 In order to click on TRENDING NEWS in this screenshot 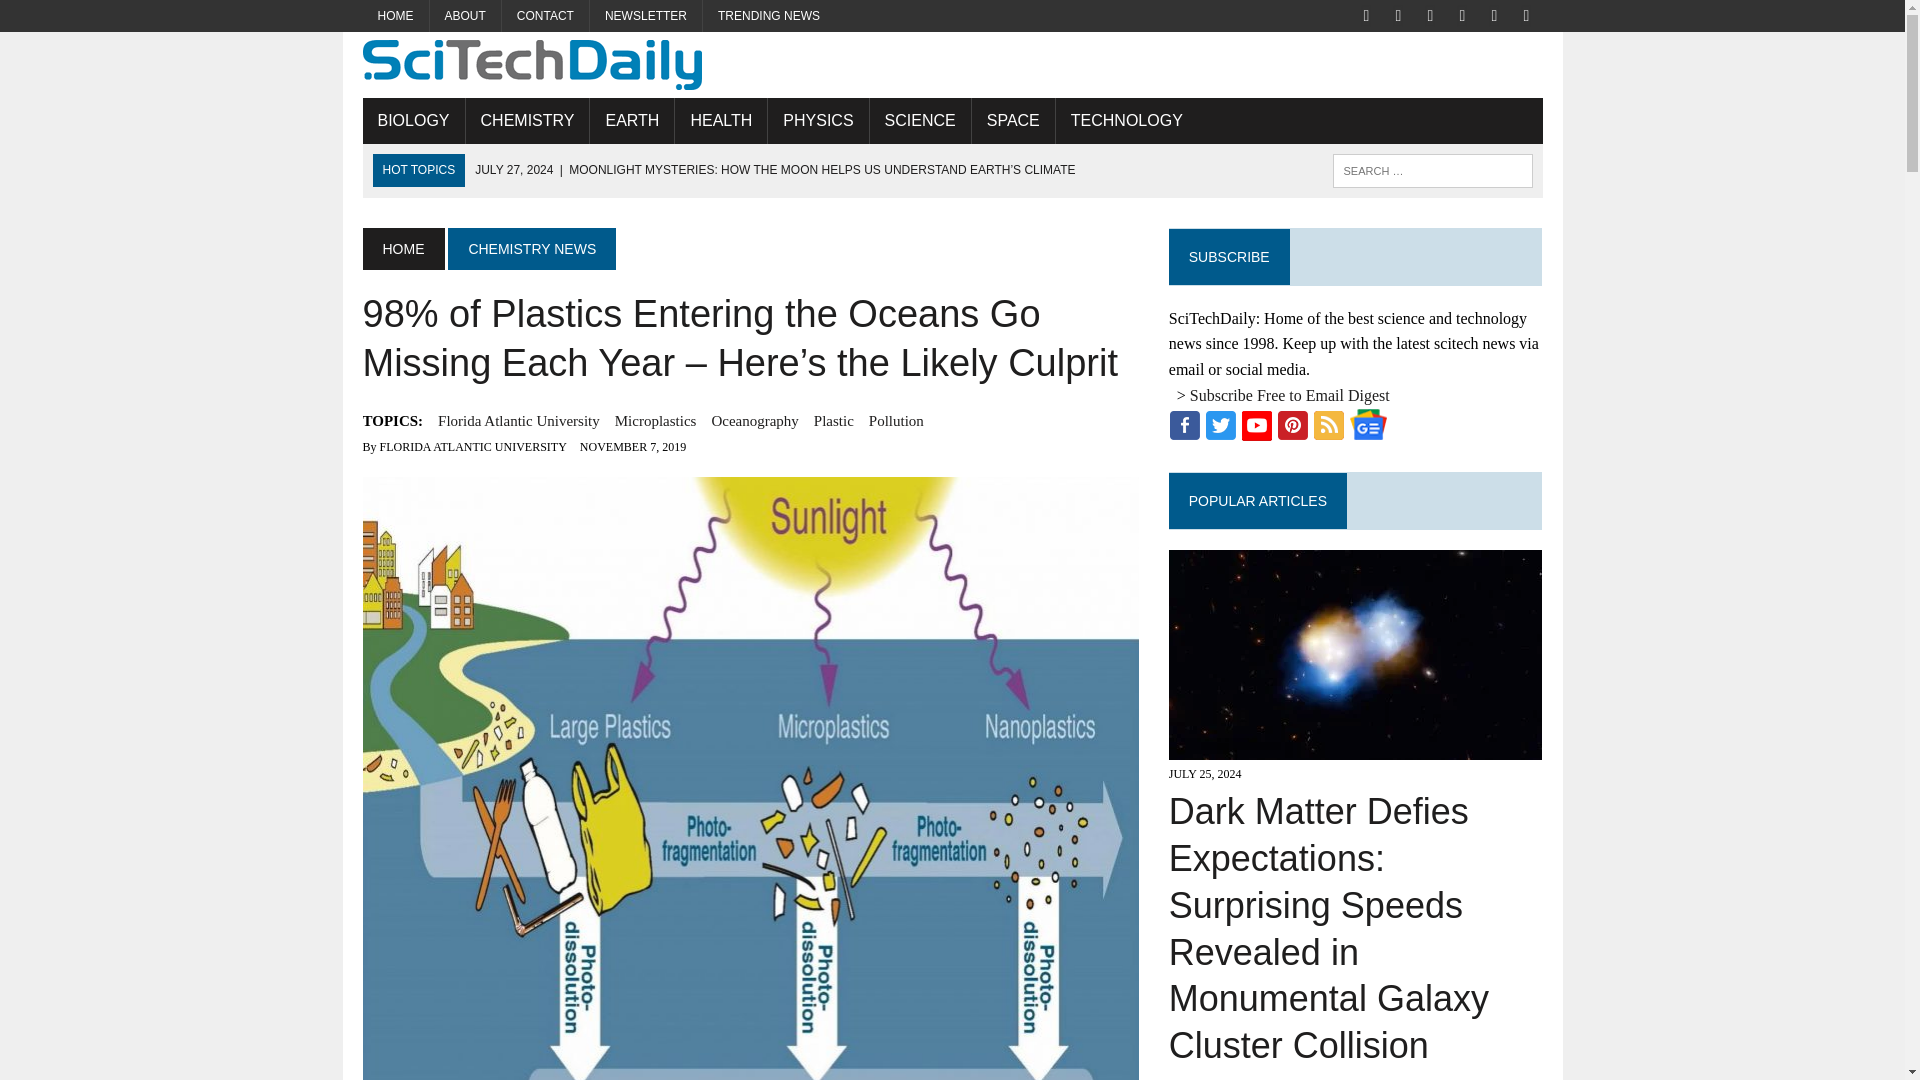, I will do `click(768, 16)`.